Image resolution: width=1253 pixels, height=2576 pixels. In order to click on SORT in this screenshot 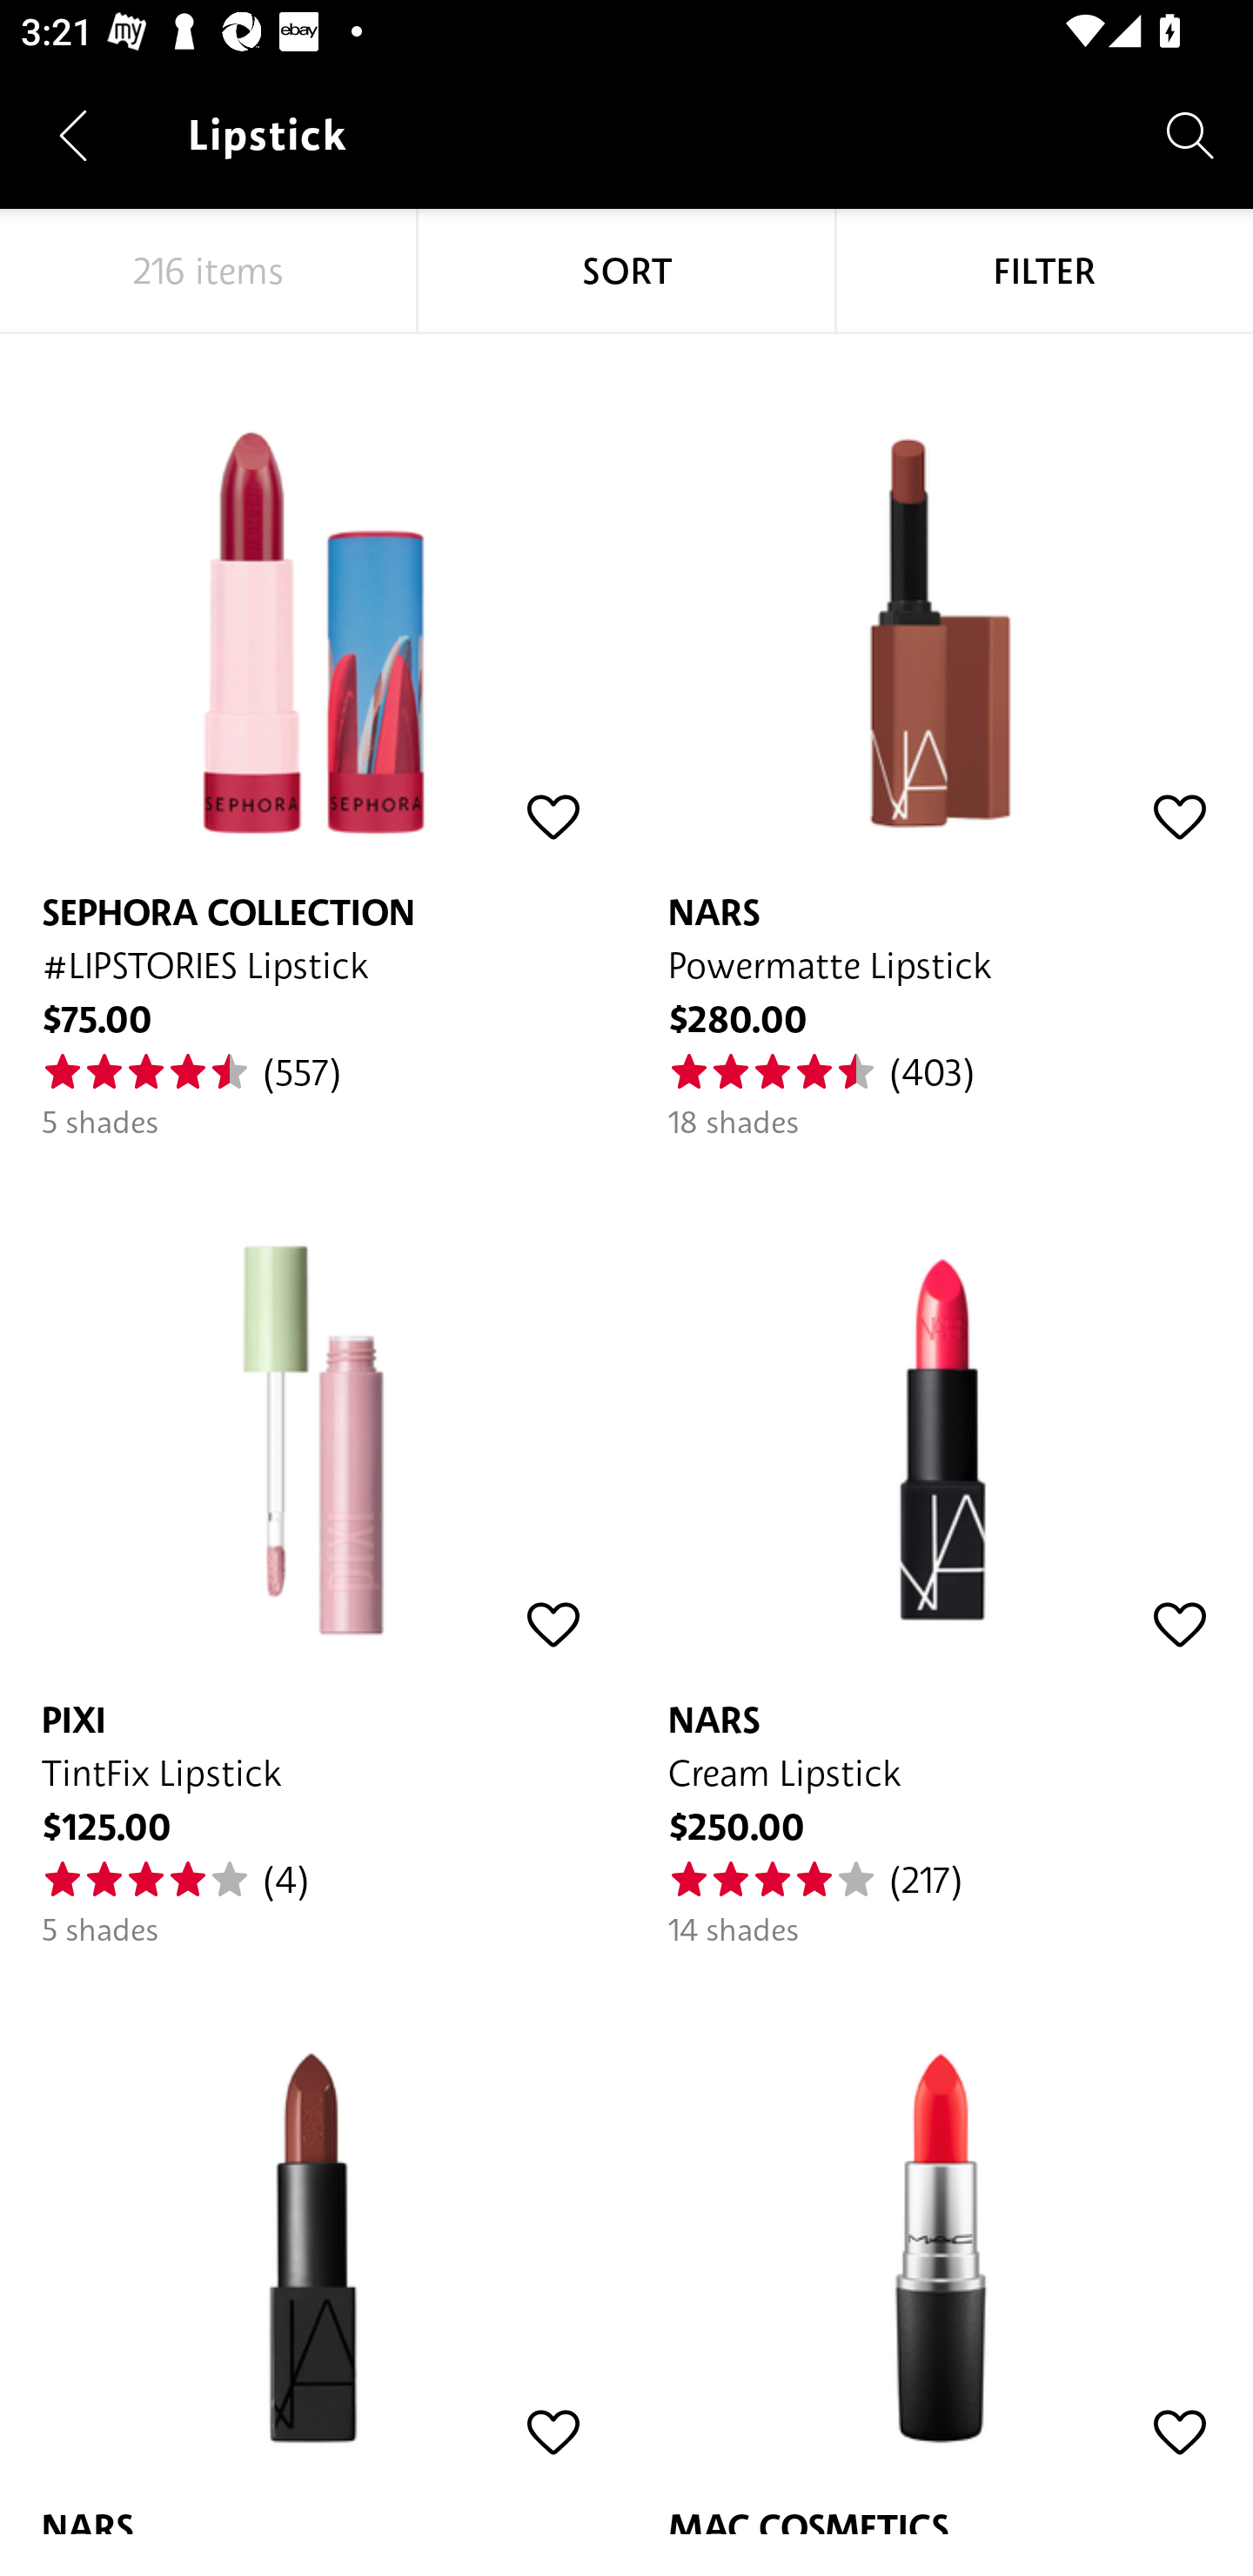, I will do `click(626, 272)`.